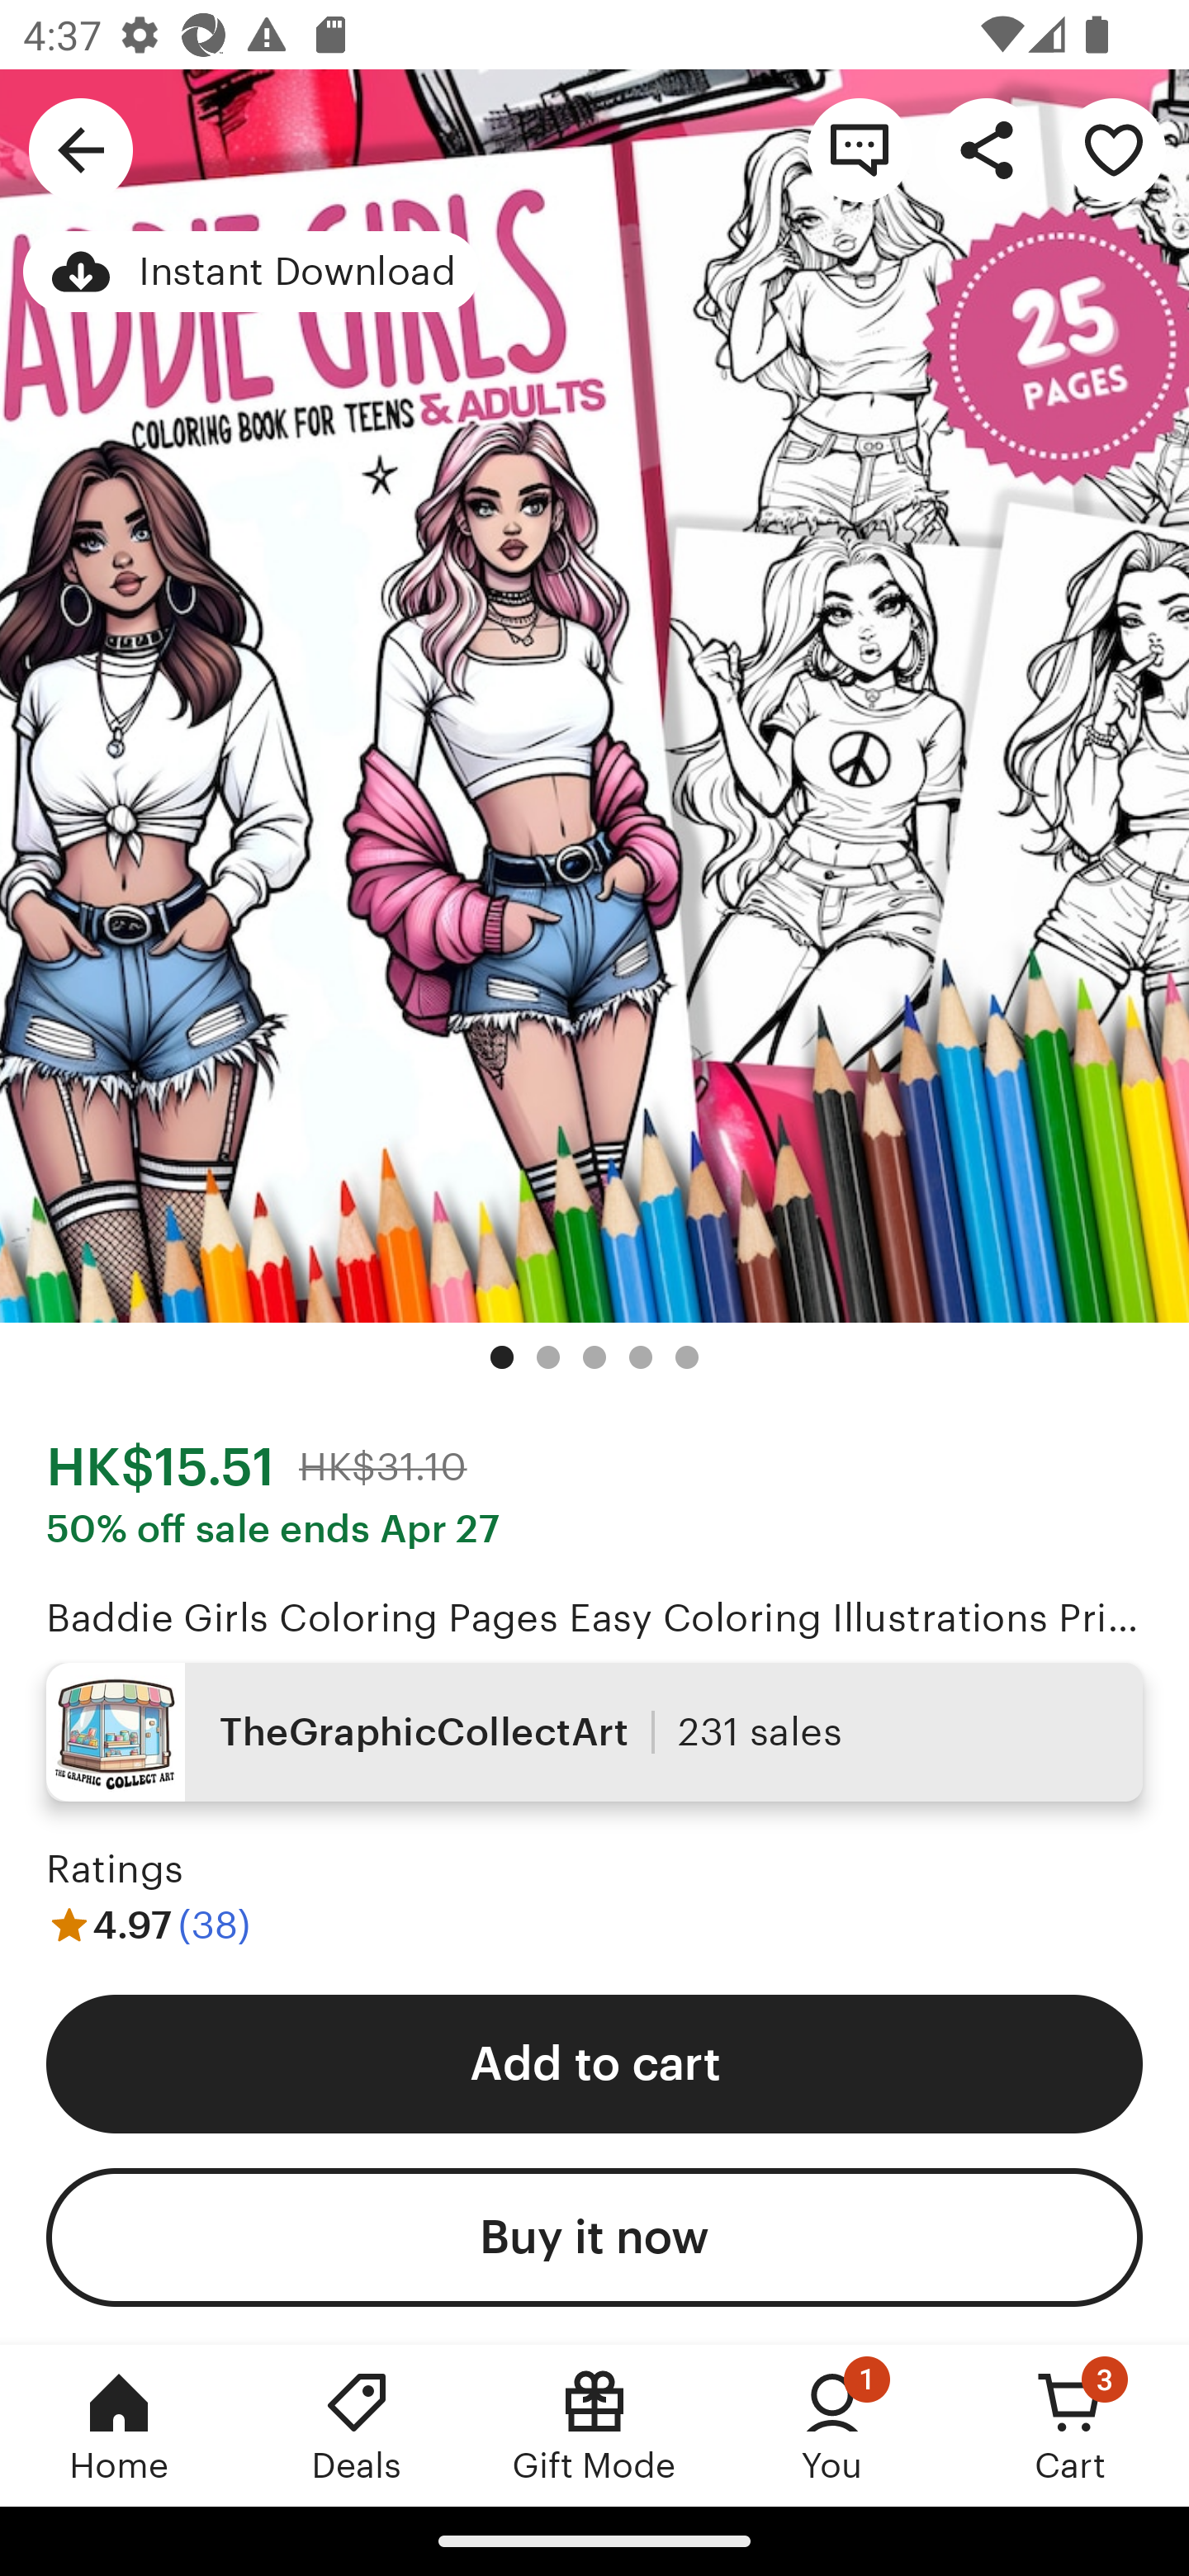 Image resolution: width=1189 pixels, height=2576 pixels. Describe the element at coordinates (594, 2062) in the screenshot. I see `Add to cart` at that location.